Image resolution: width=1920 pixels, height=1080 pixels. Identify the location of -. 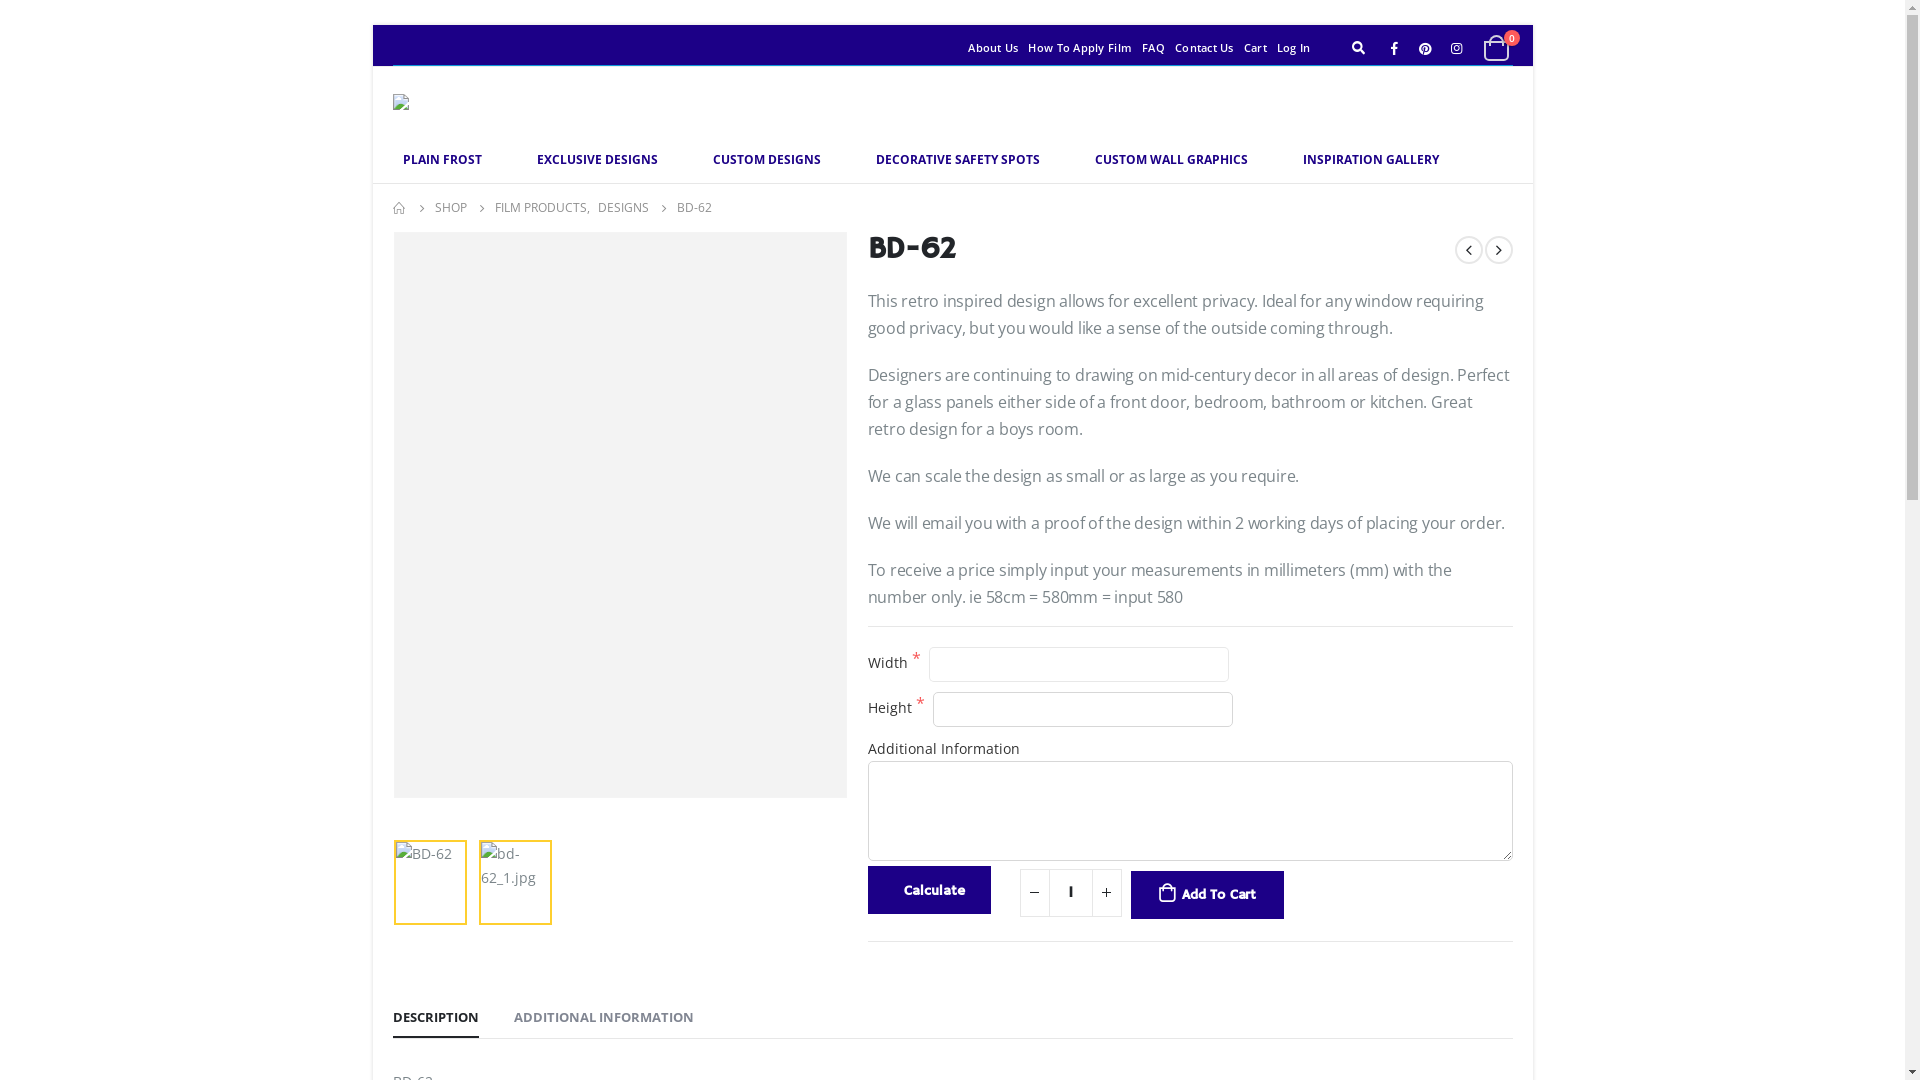
(1035, 893).